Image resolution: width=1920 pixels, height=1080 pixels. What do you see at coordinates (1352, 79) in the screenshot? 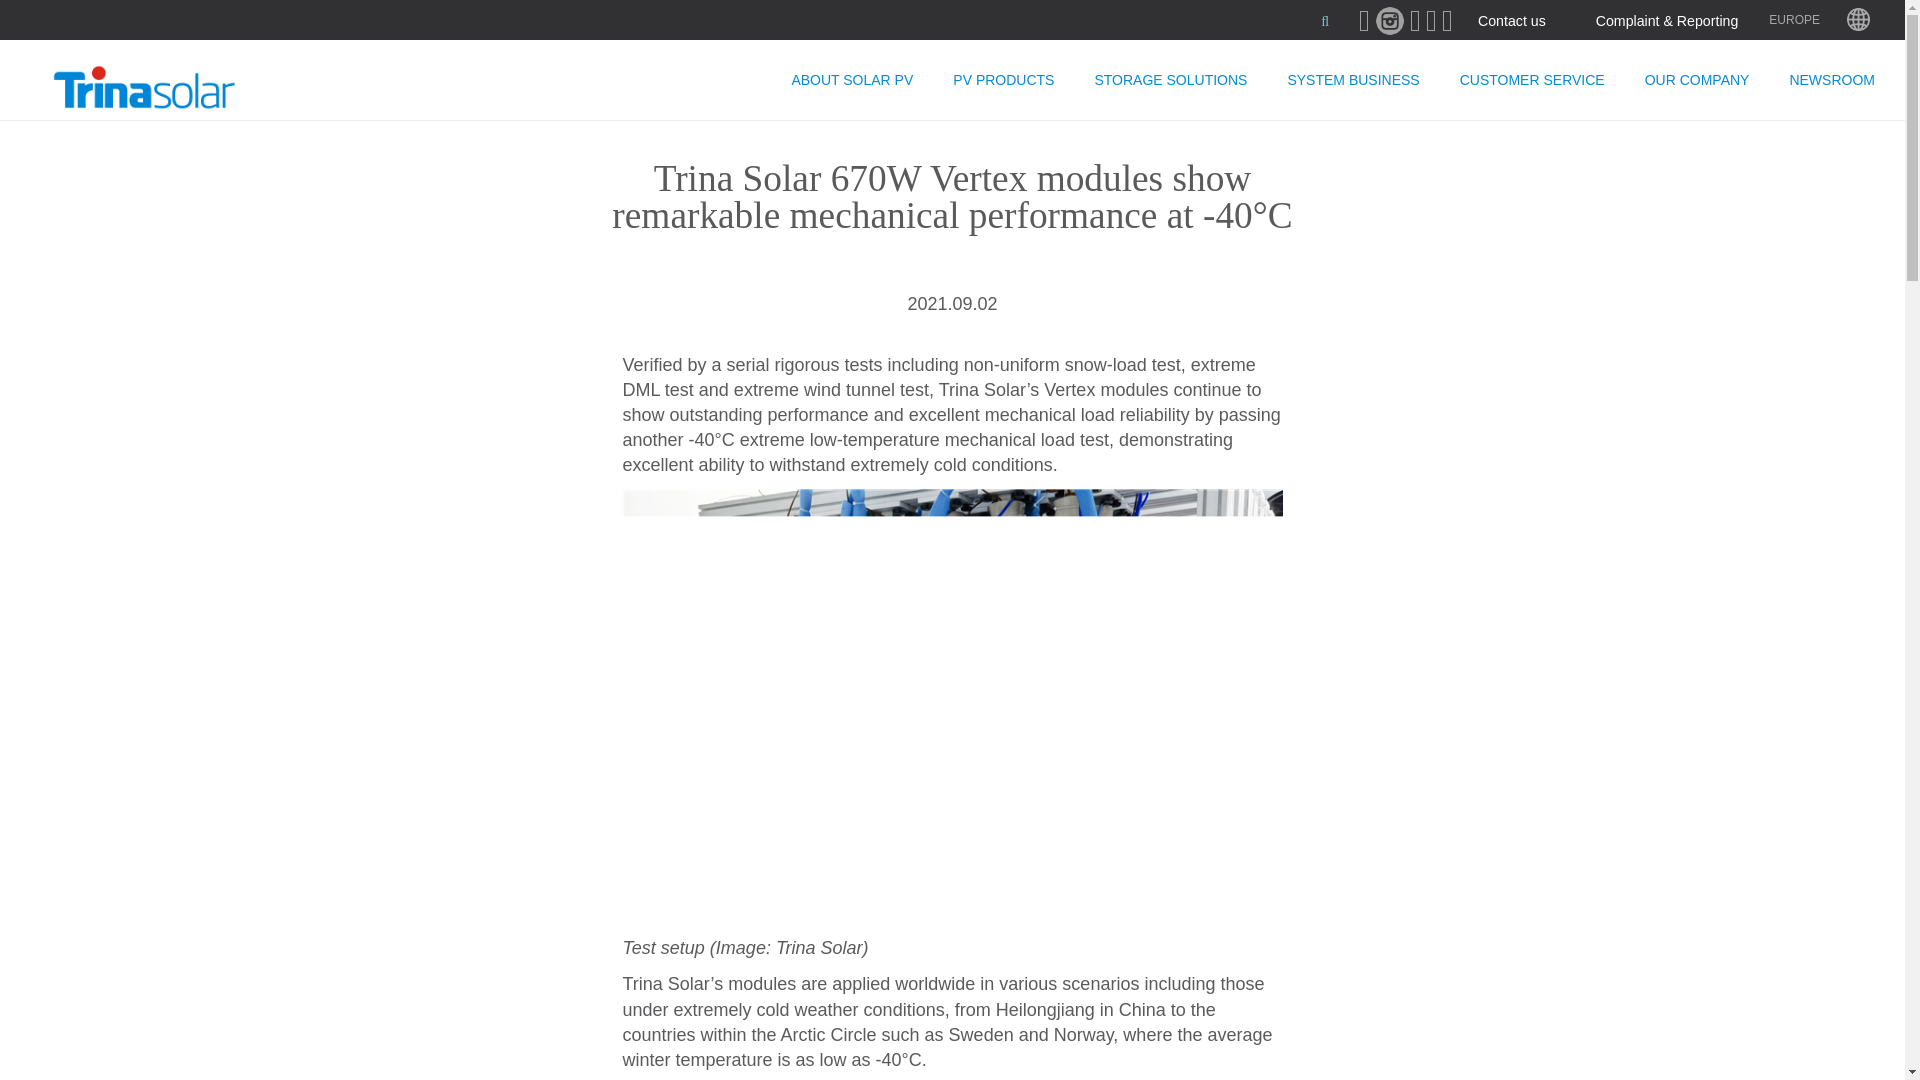
I see `SYSTEM BUSINESS` at bounding box center [1352, 79].